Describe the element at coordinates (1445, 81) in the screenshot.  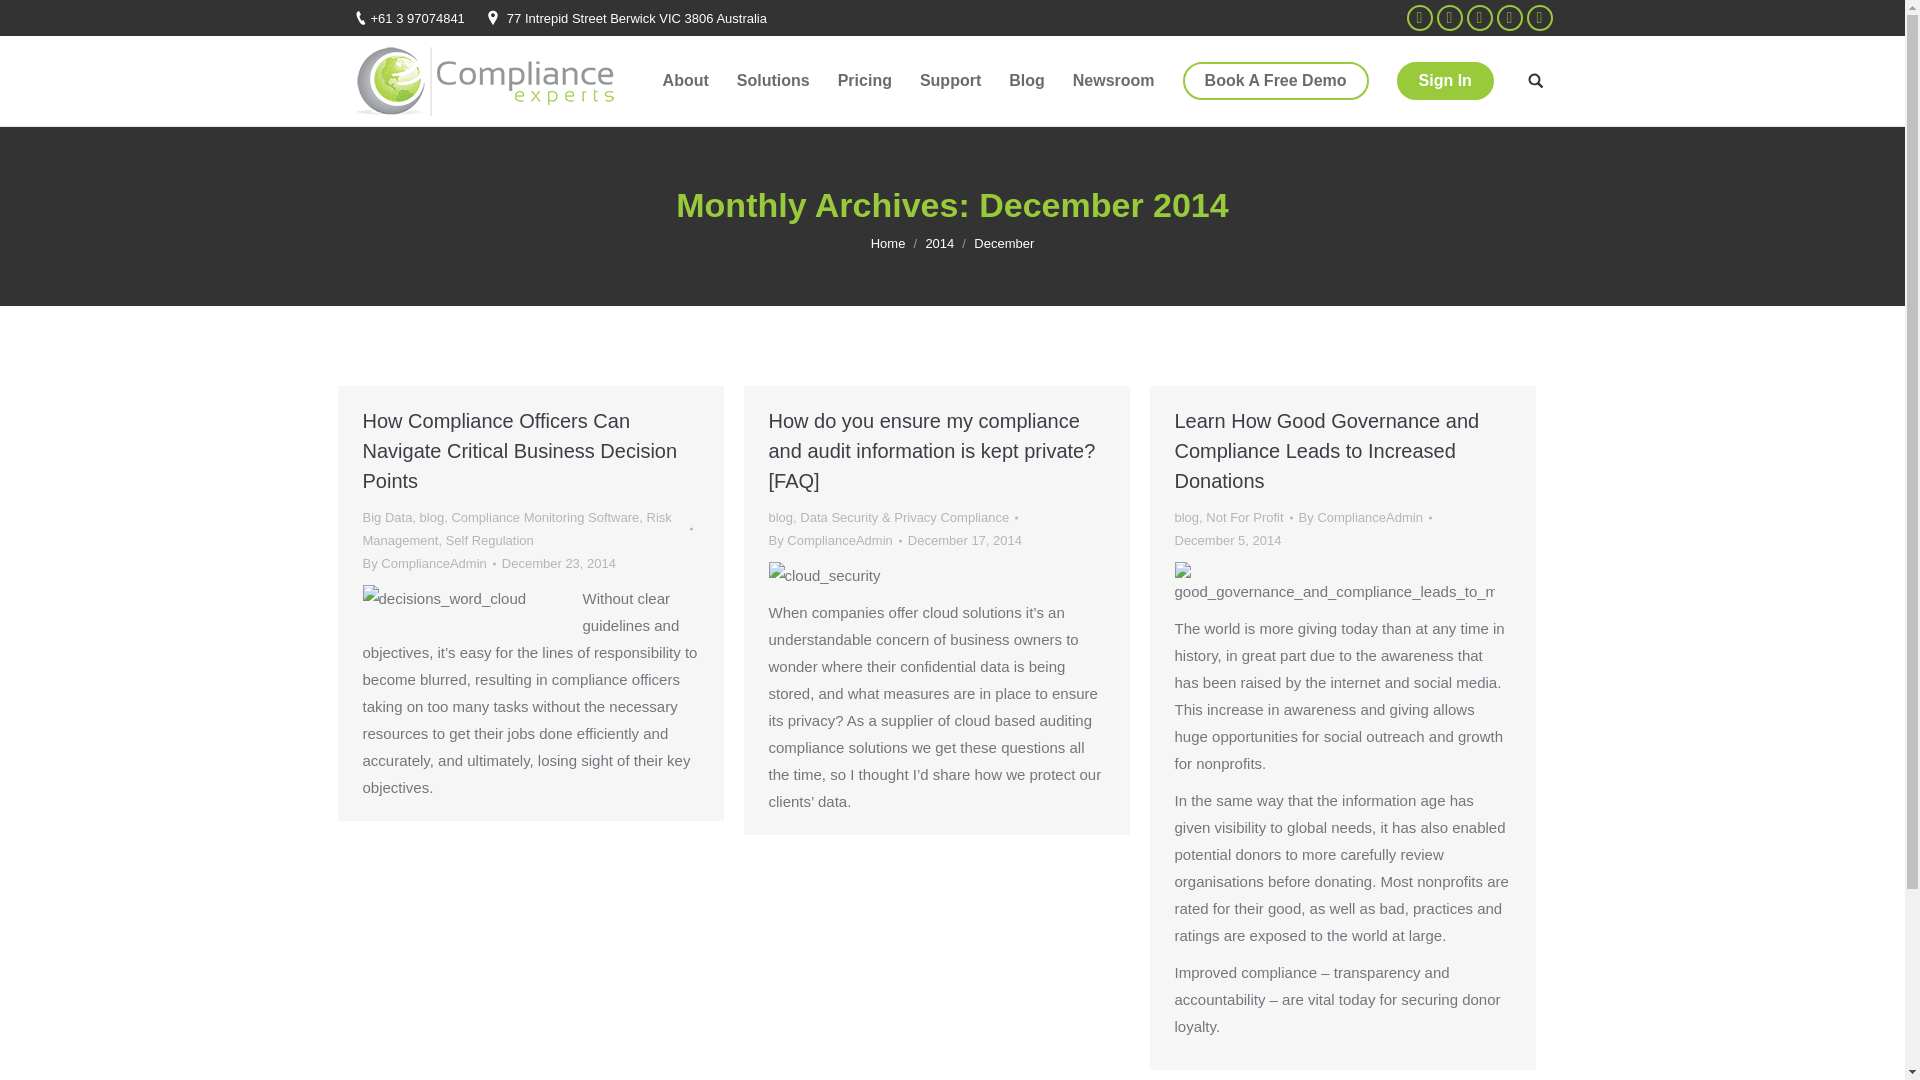
I see `Sign In` at that location.